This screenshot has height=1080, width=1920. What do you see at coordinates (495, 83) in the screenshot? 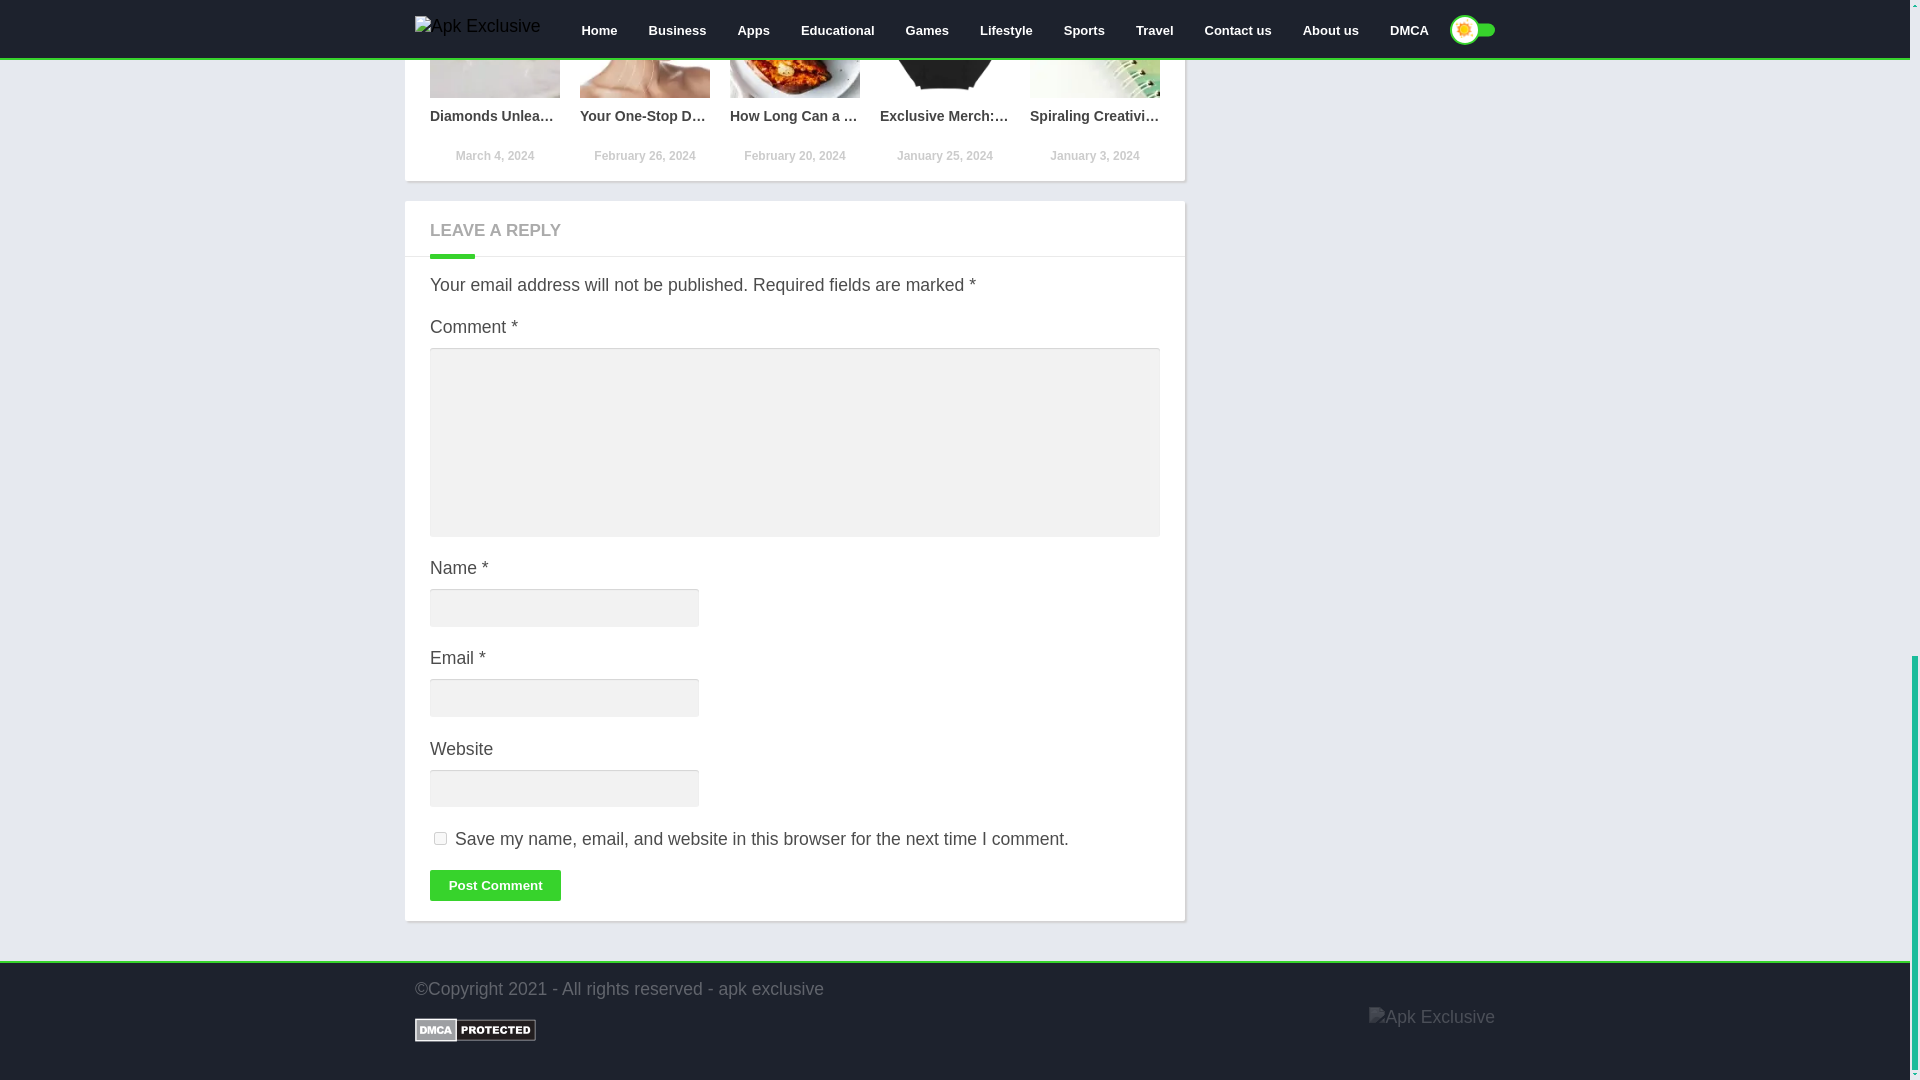
I see `Diamonds Unleashed: A Guide to Diamond Loose Stones` at bounding box center [495, 83].